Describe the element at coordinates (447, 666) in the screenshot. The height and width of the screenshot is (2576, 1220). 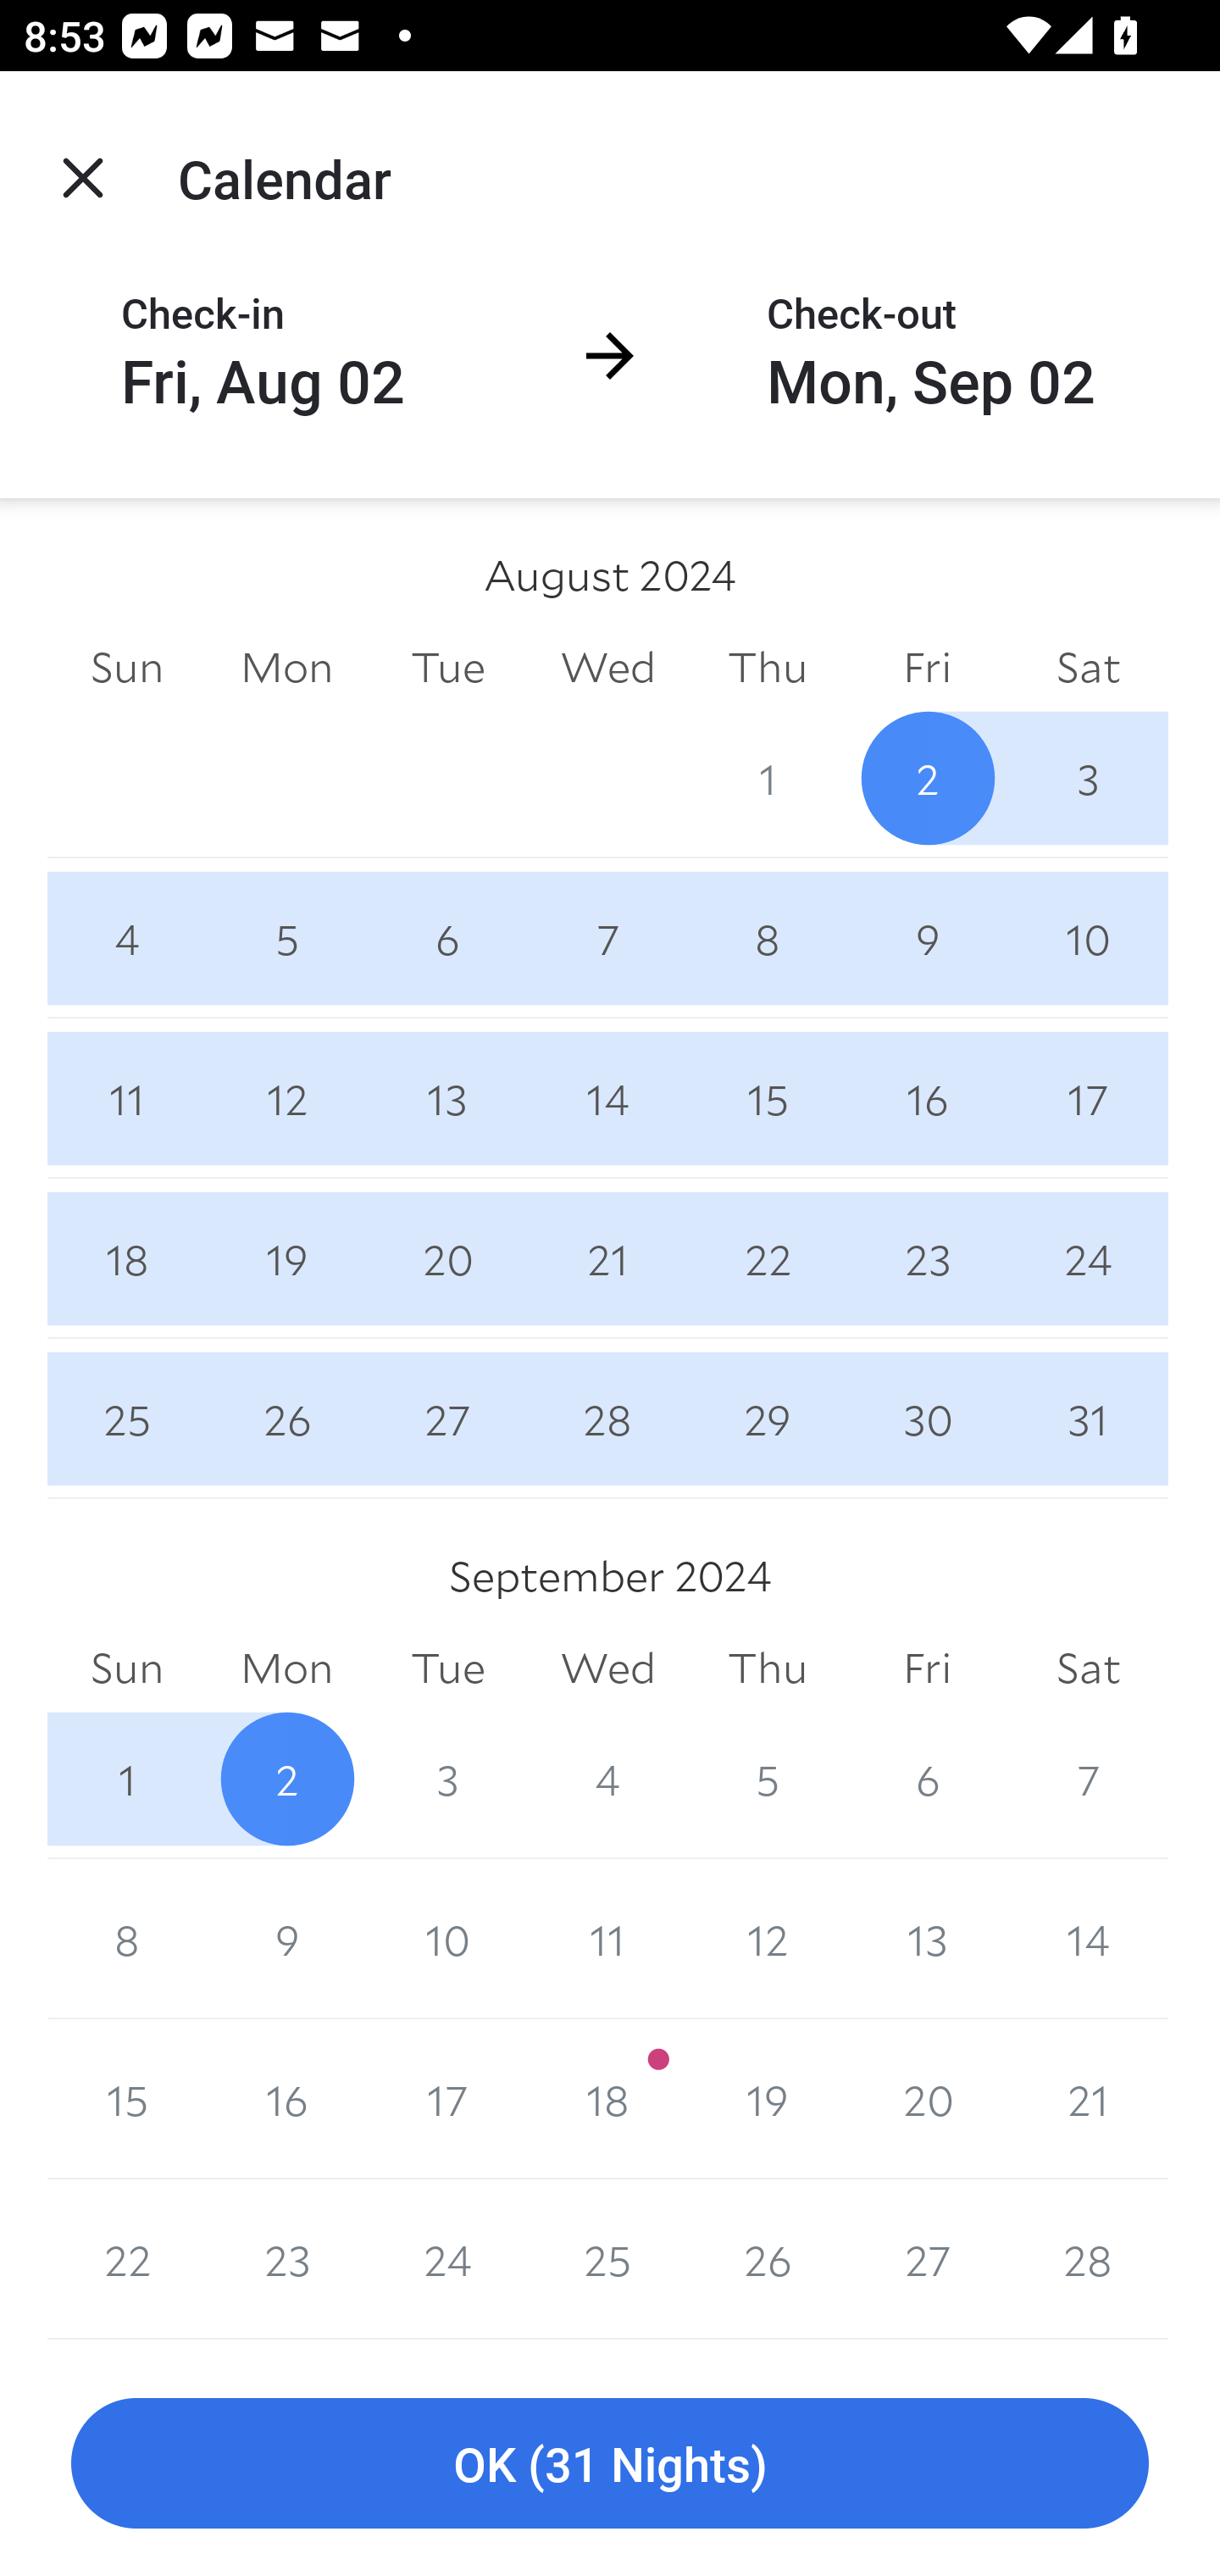
I see `Tue` at that location.